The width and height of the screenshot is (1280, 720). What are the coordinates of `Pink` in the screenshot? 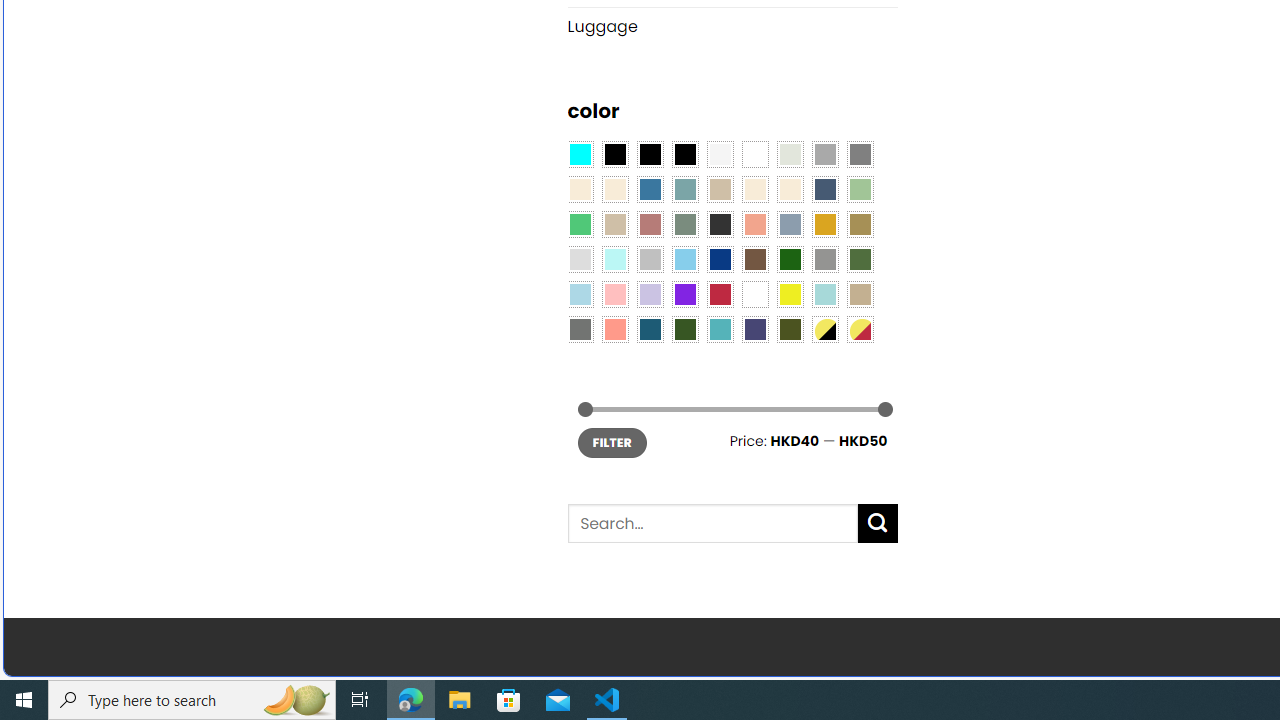 It's located at (614, 295).